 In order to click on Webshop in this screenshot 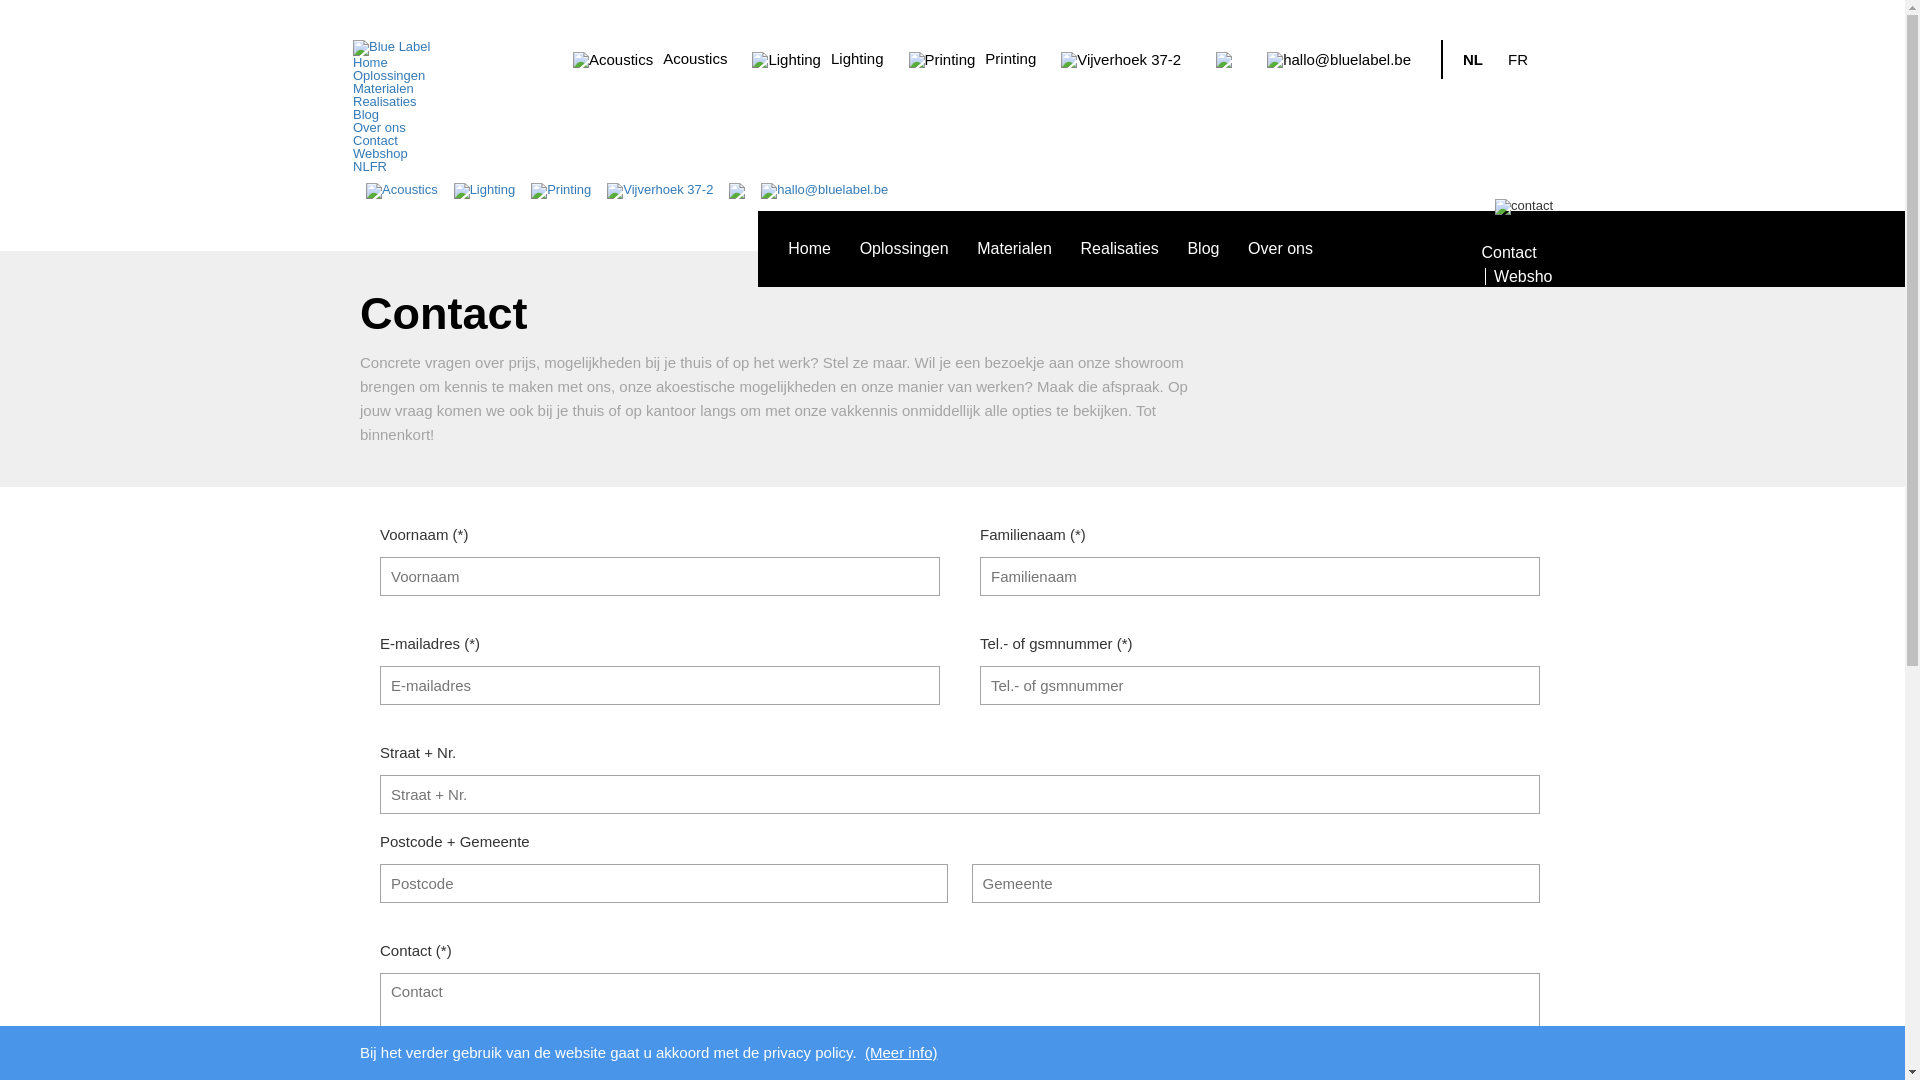, I will do `click(1523, 276)`.